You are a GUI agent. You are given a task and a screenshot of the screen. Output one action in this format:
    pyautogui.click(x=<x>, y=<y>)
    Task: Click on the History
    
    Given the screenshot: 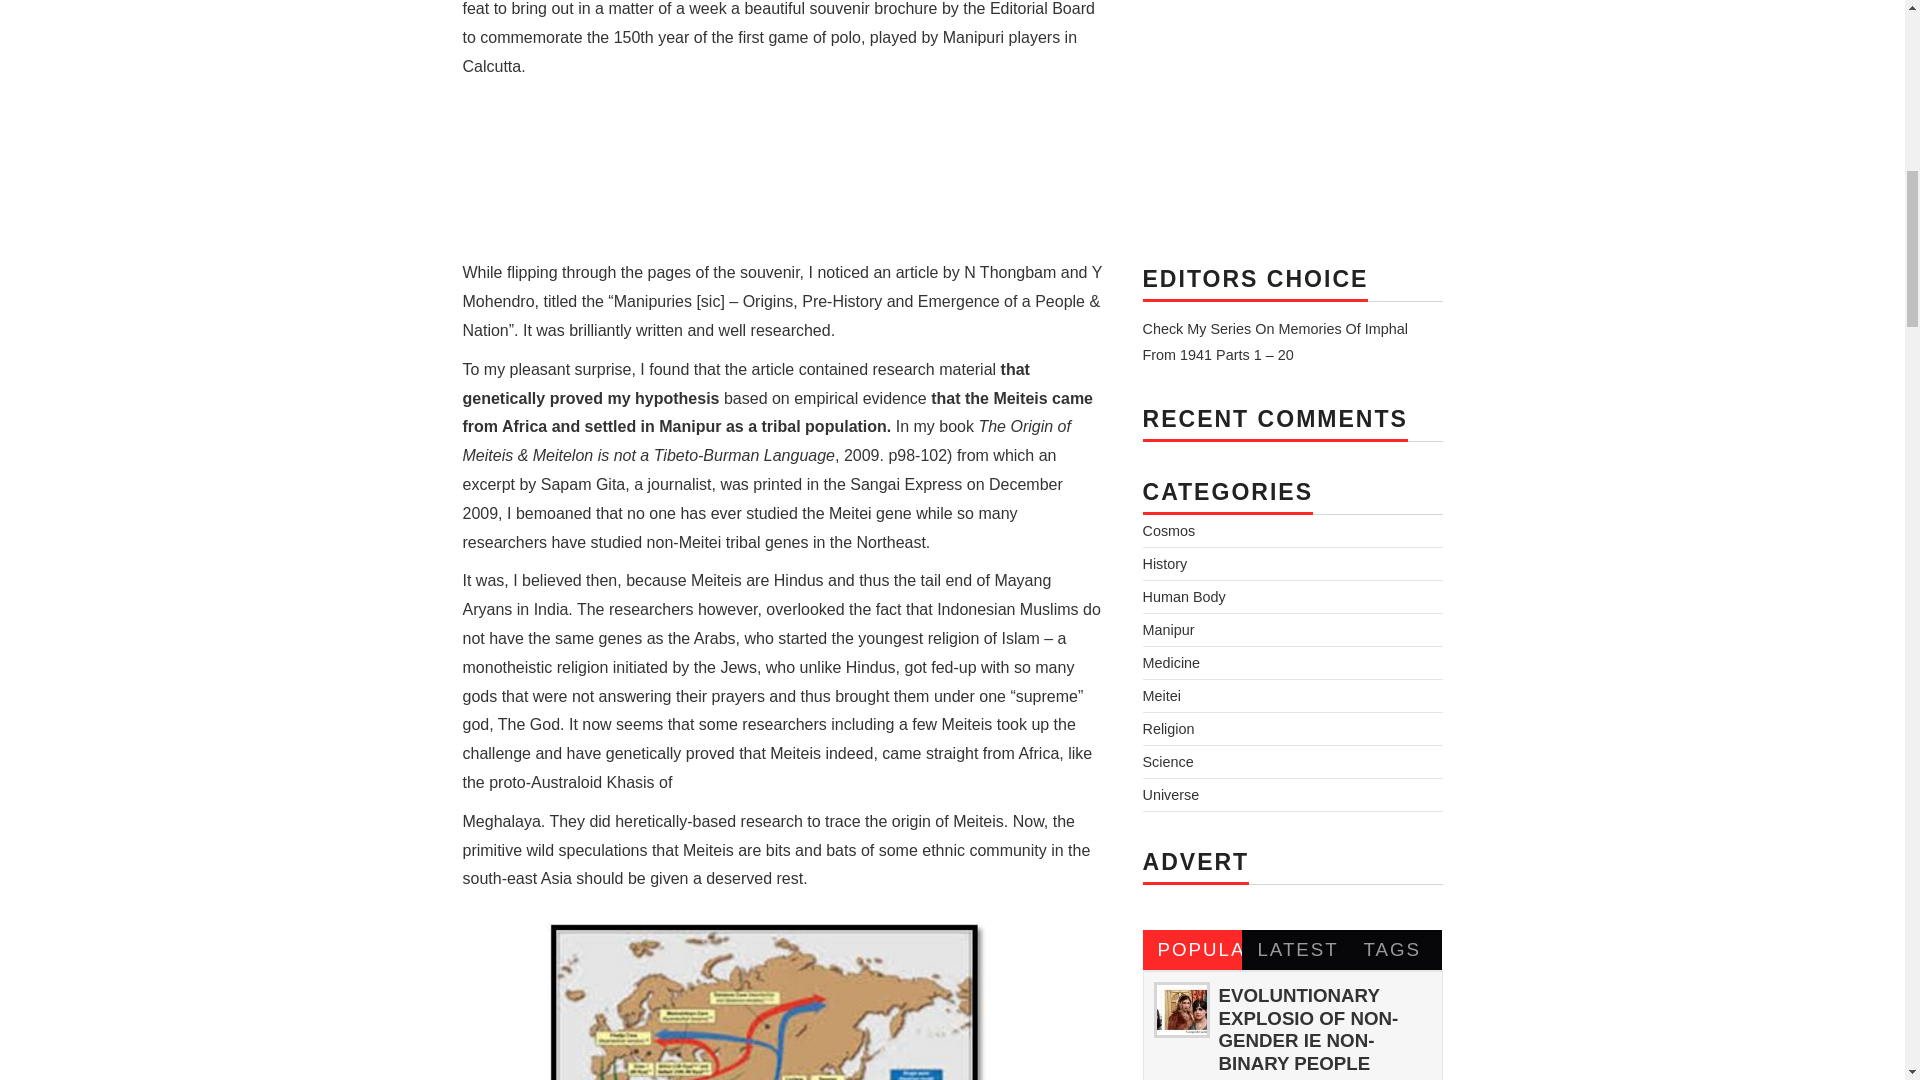 What is the action you would take?
    pyautogui.click(x=1164, y=564)
    